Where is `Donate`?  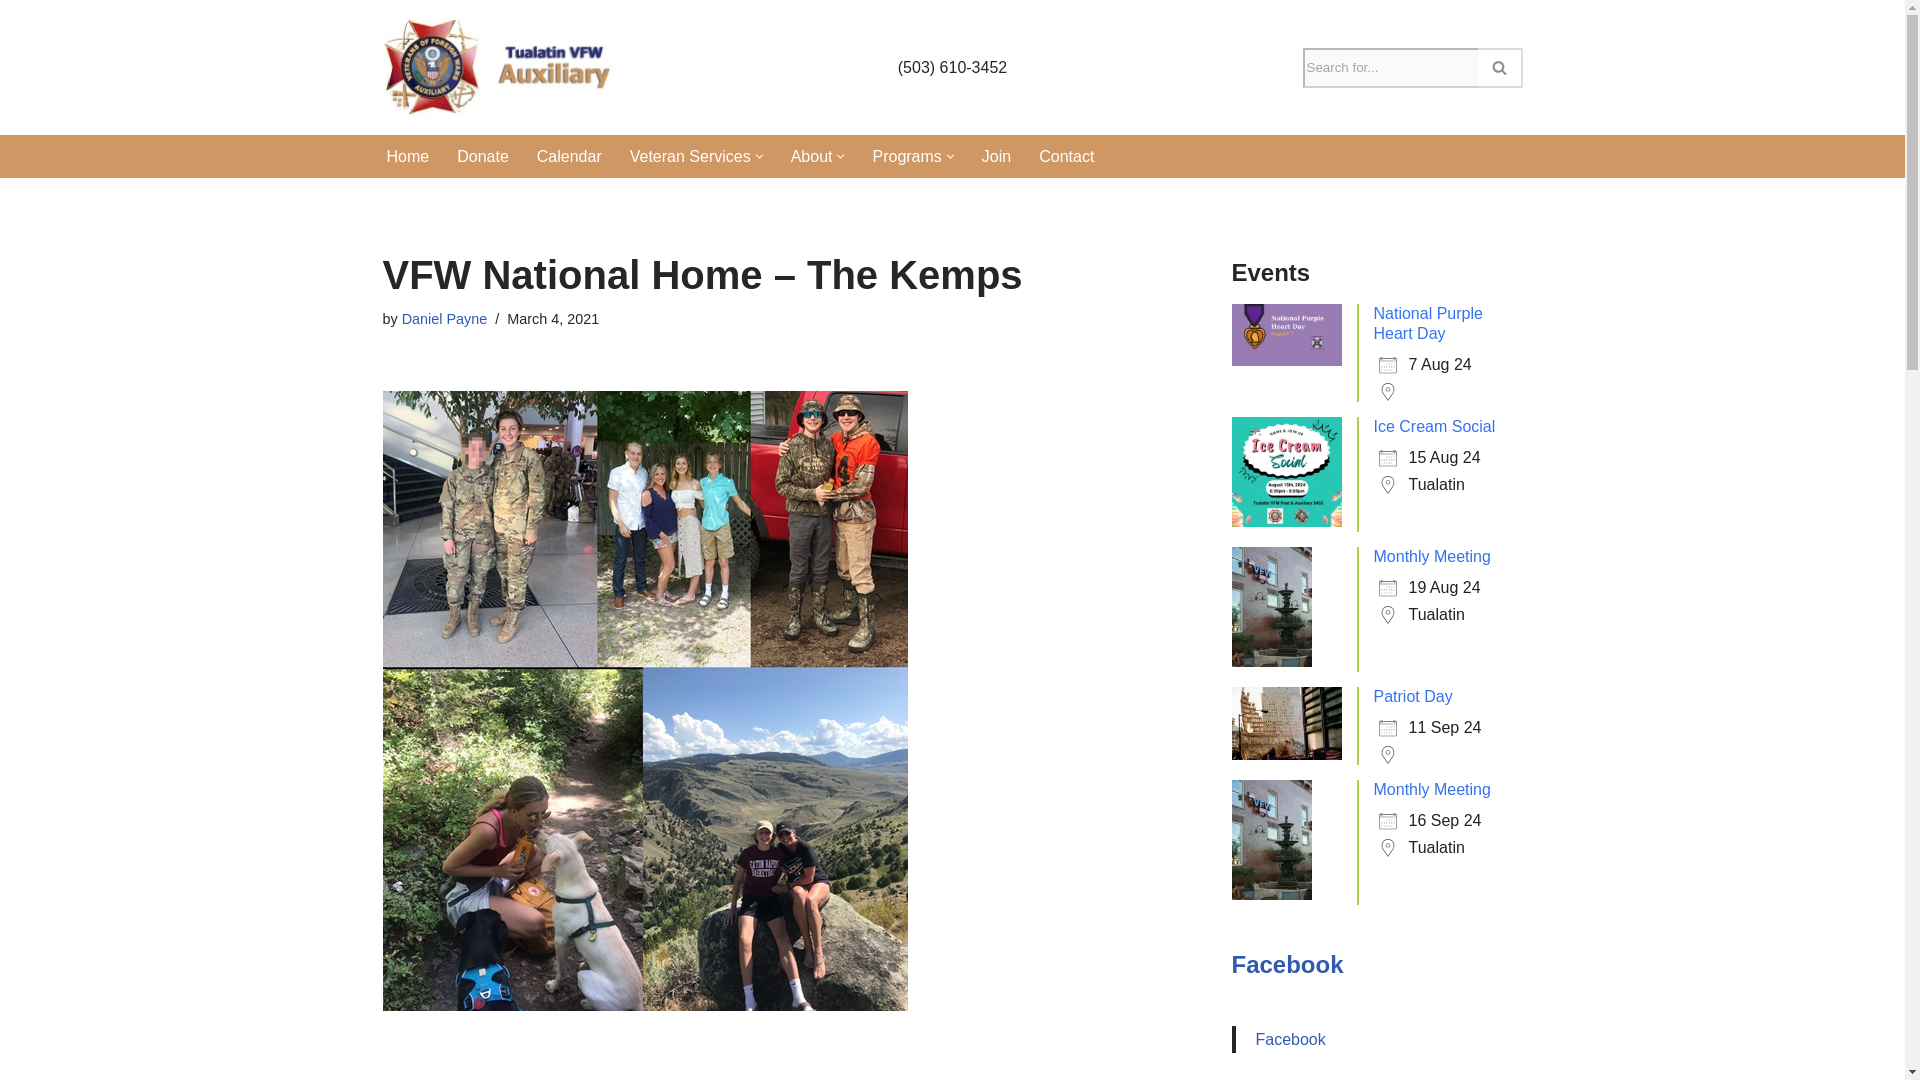
Donate is located at coordinates (482, 156).